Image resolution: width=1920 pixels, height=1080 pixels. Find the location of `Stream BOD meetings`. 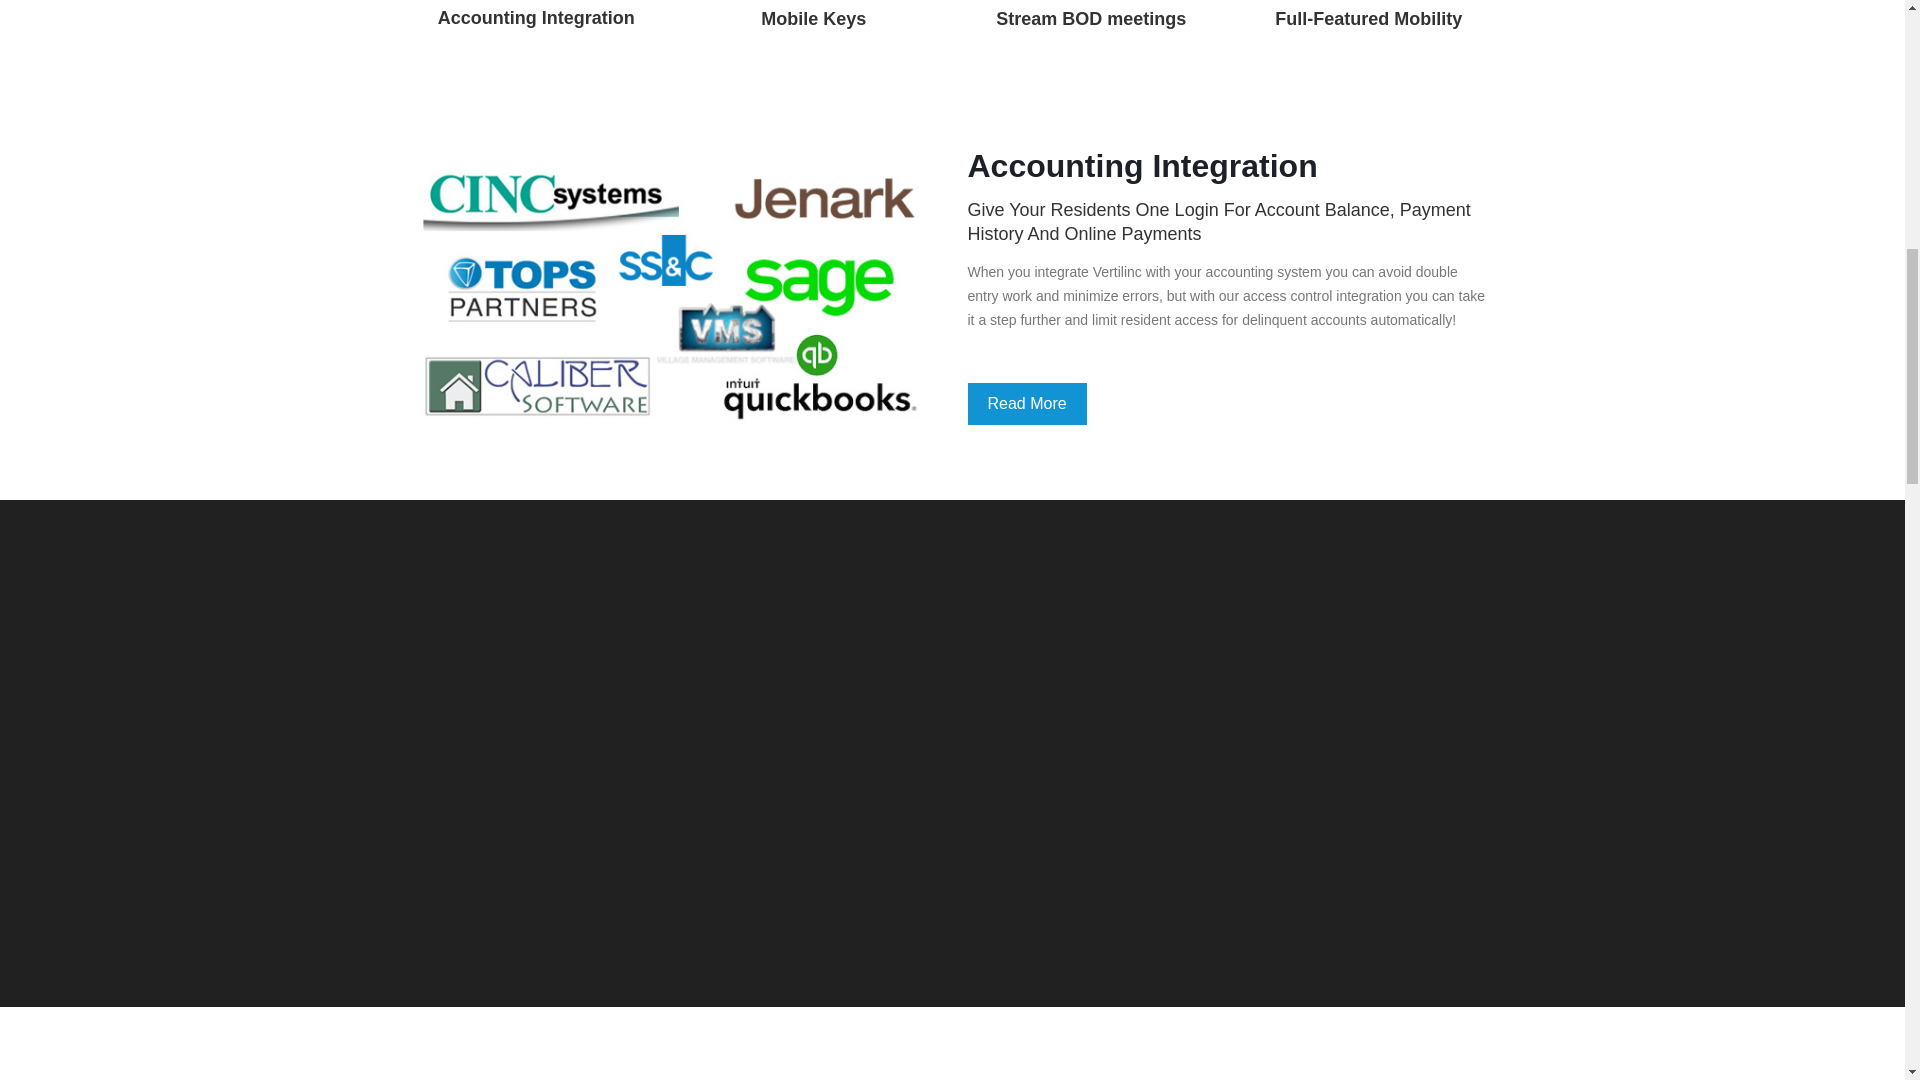

Stream BOD meetings is located at coordinates (1091, 24).